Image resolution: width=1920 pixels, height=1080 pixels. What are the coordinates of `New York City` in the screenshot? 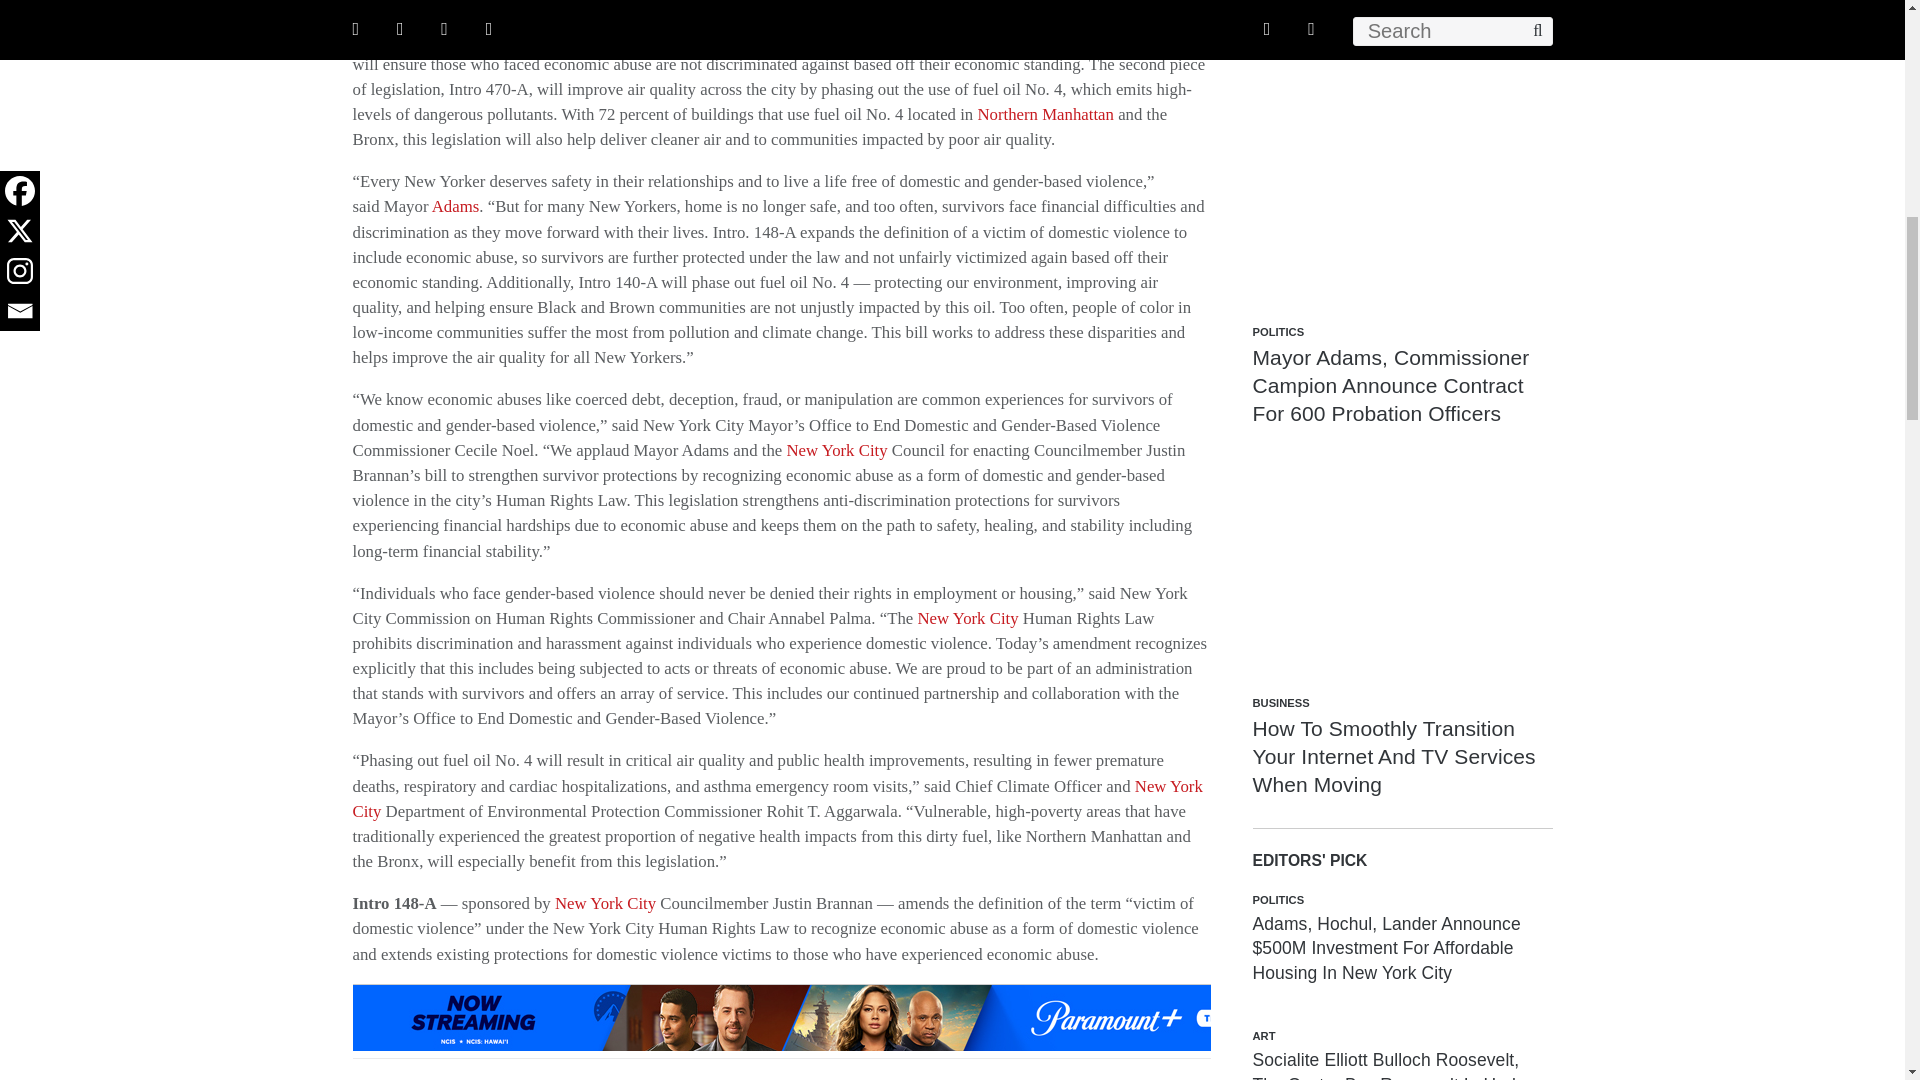 It's located at (967, 618).